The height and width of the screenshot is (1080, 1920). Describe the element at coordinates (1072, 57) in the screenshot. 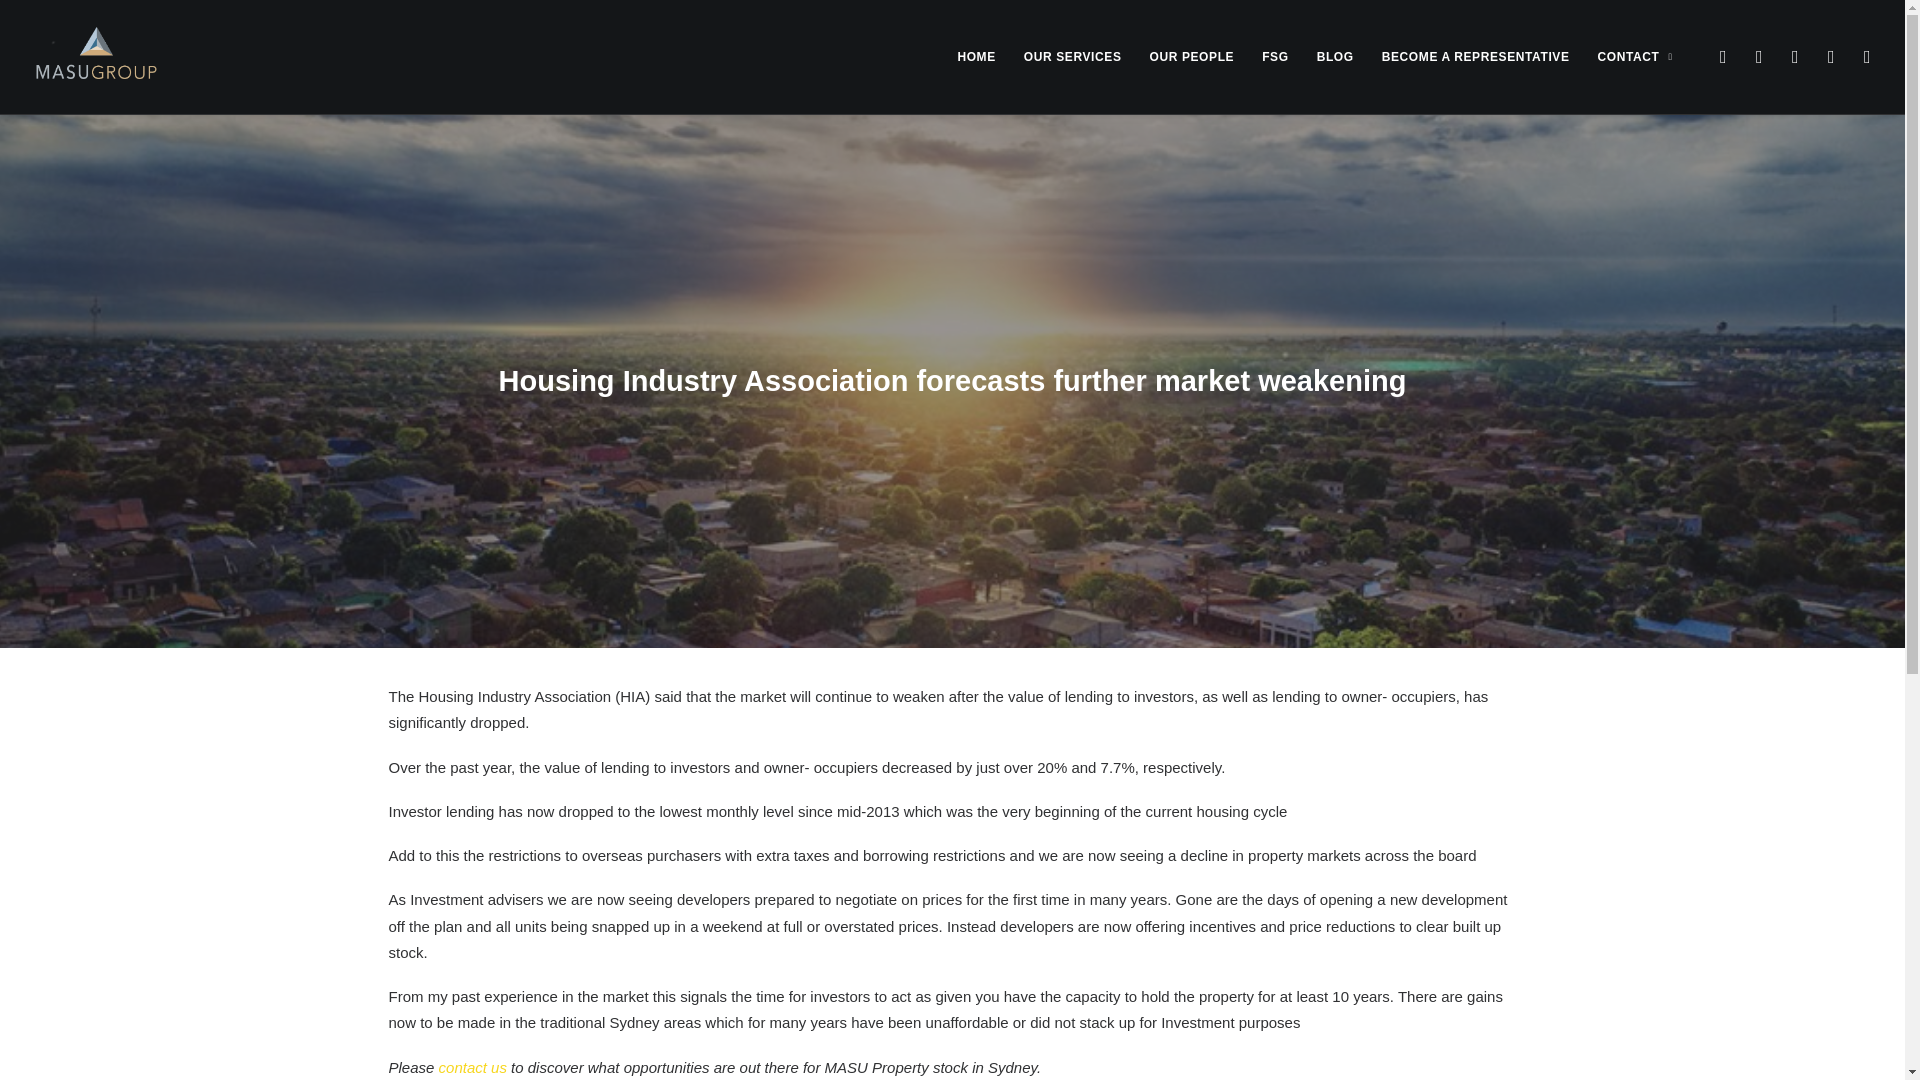

I see `Our Services` at that location.